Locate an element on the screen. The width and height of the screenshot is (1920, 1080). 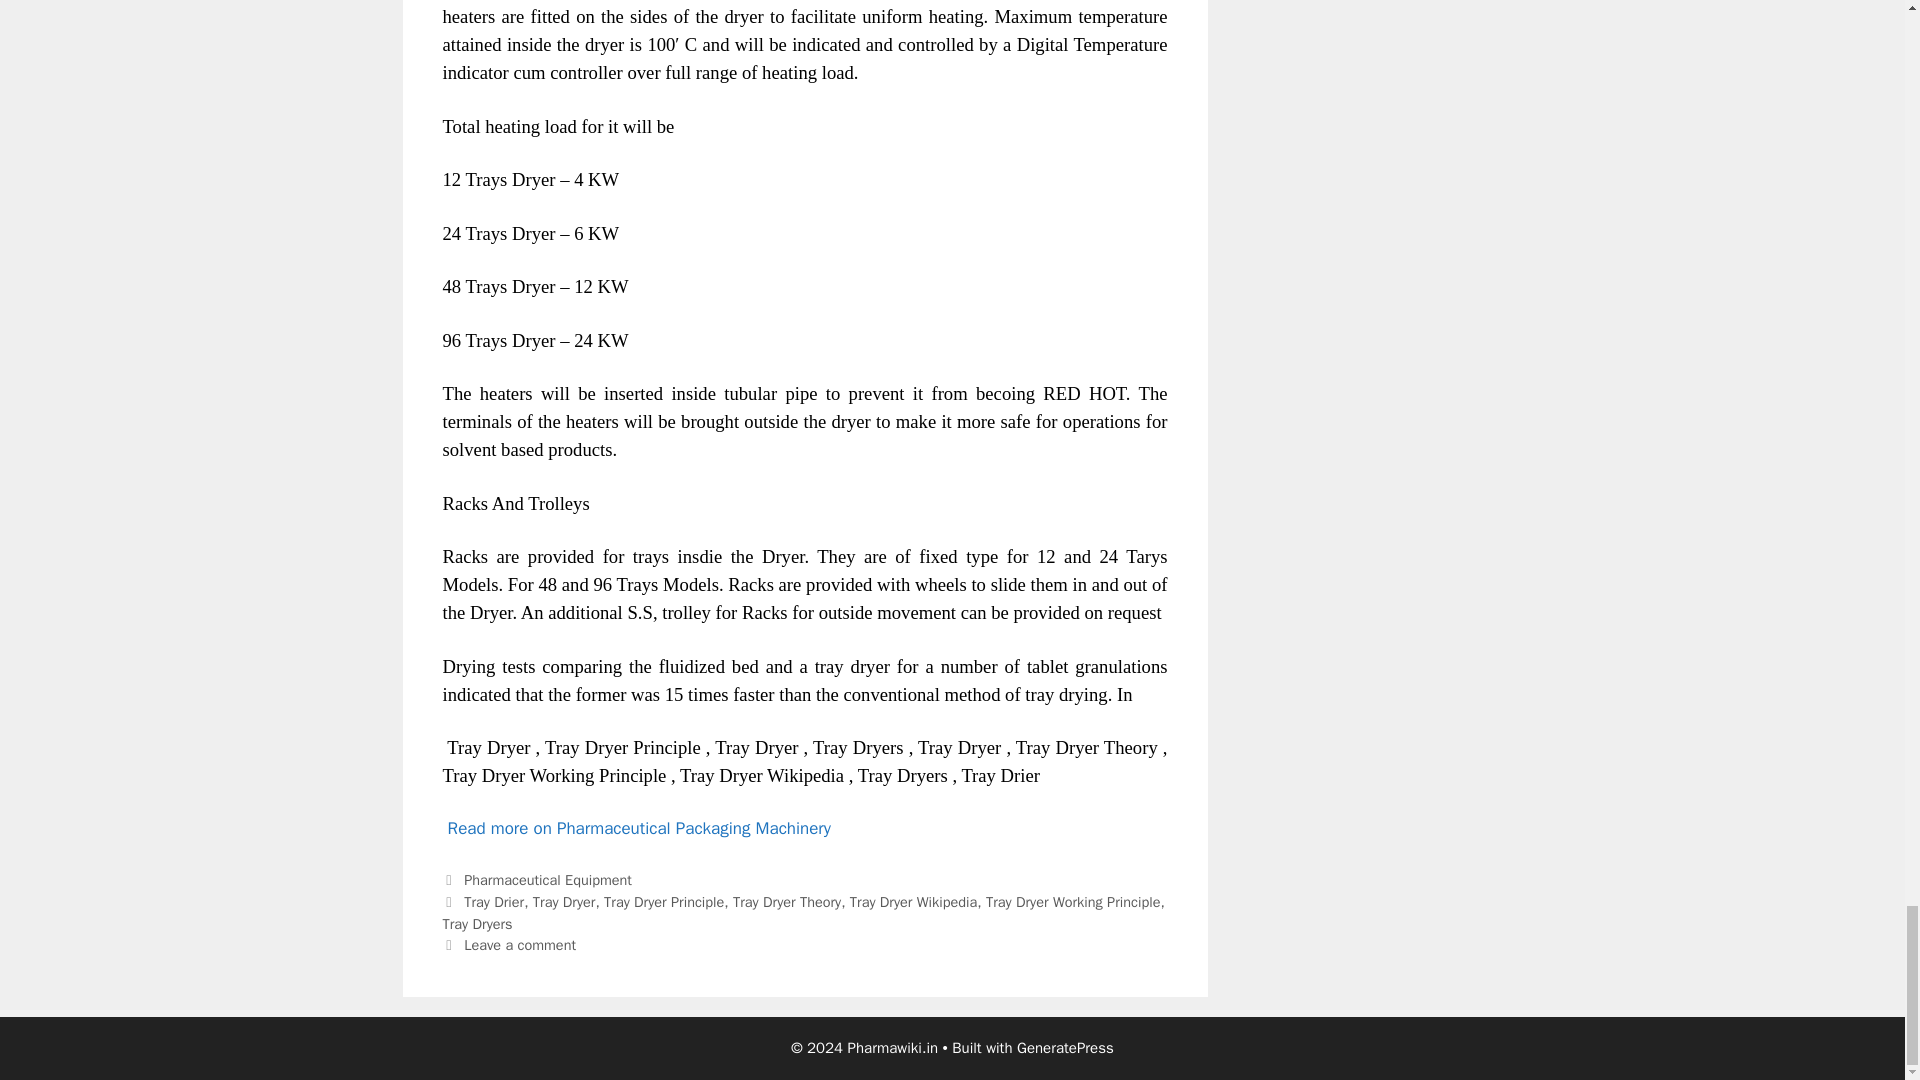
Pharmaceutical Equipment is located at coordinates (548, 879).